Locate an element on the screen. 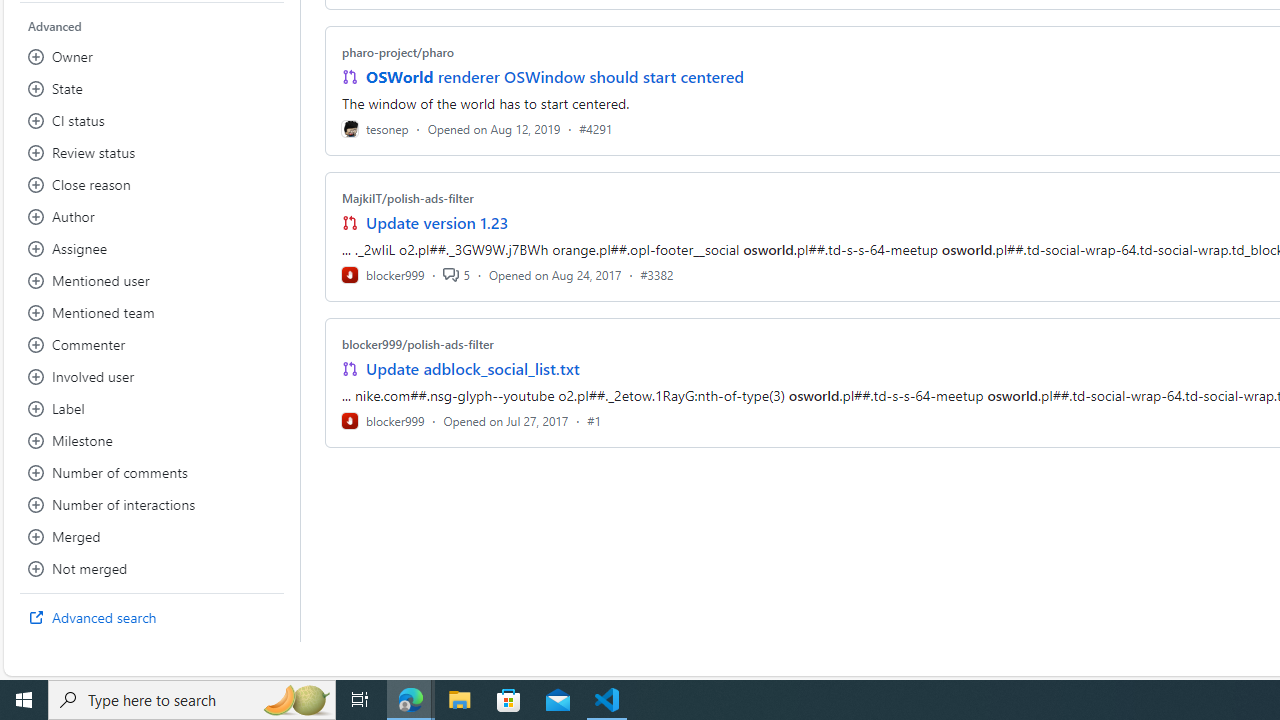 The image size is (1280, 720). #4291 is located at coordinates (596, 128).